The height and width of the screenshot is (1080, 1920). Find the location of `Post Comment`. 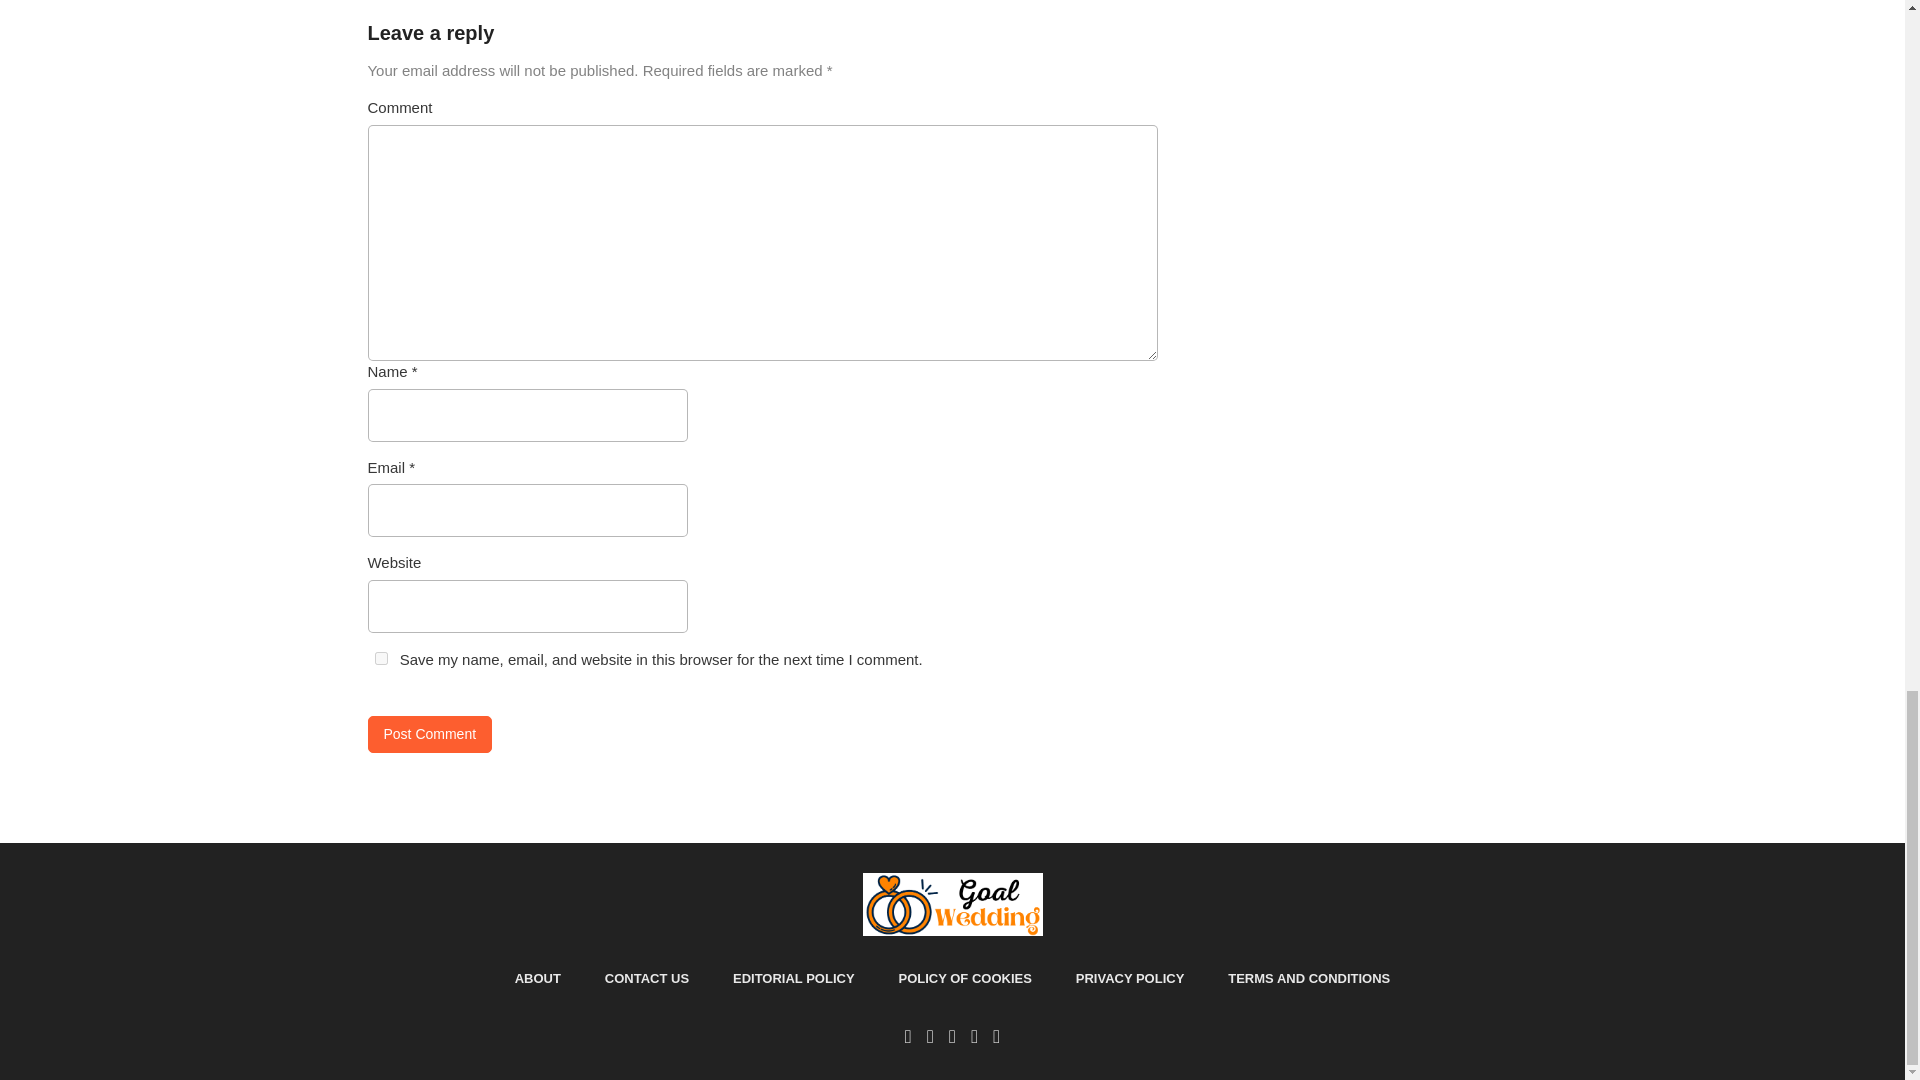

Post Comment is located at coordinates (430, 734).